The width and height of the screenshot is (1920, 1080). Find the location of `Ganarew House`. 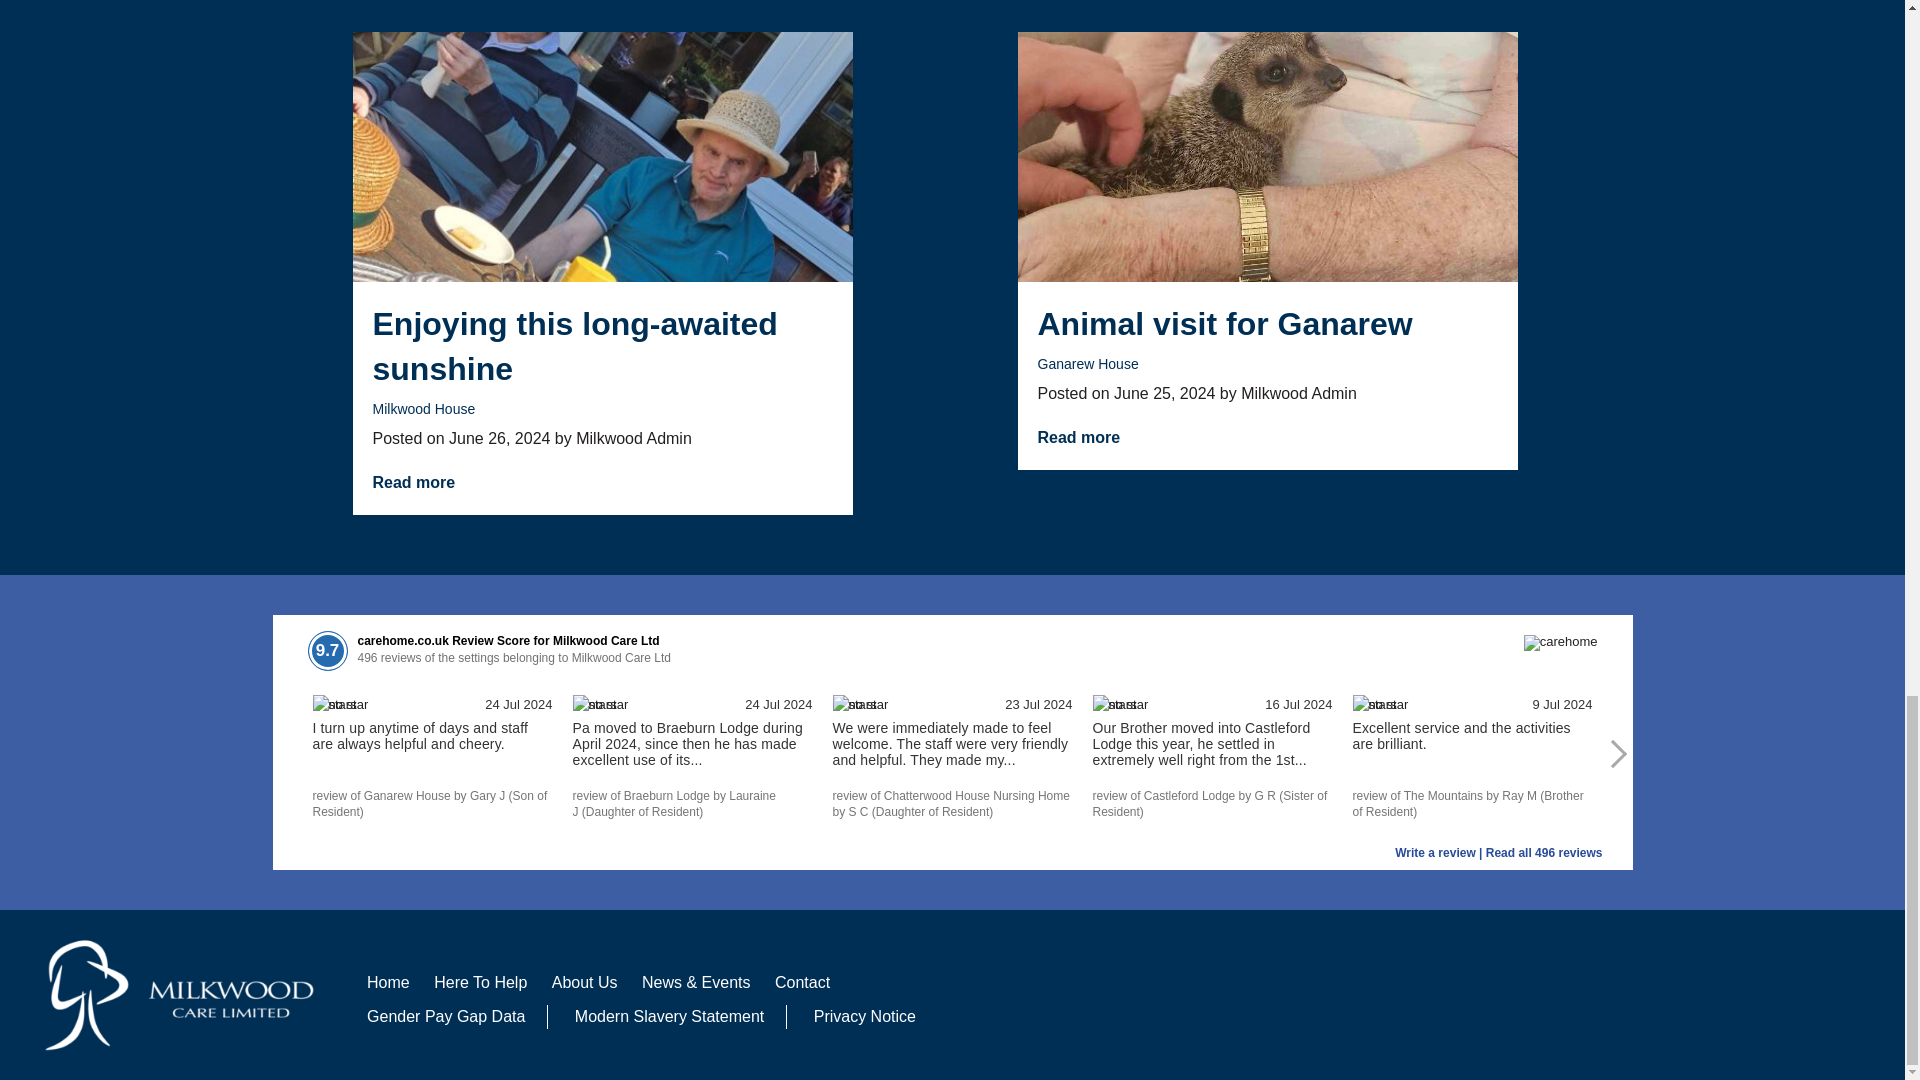

Ganarew House is located at coordinates (1088, 364).